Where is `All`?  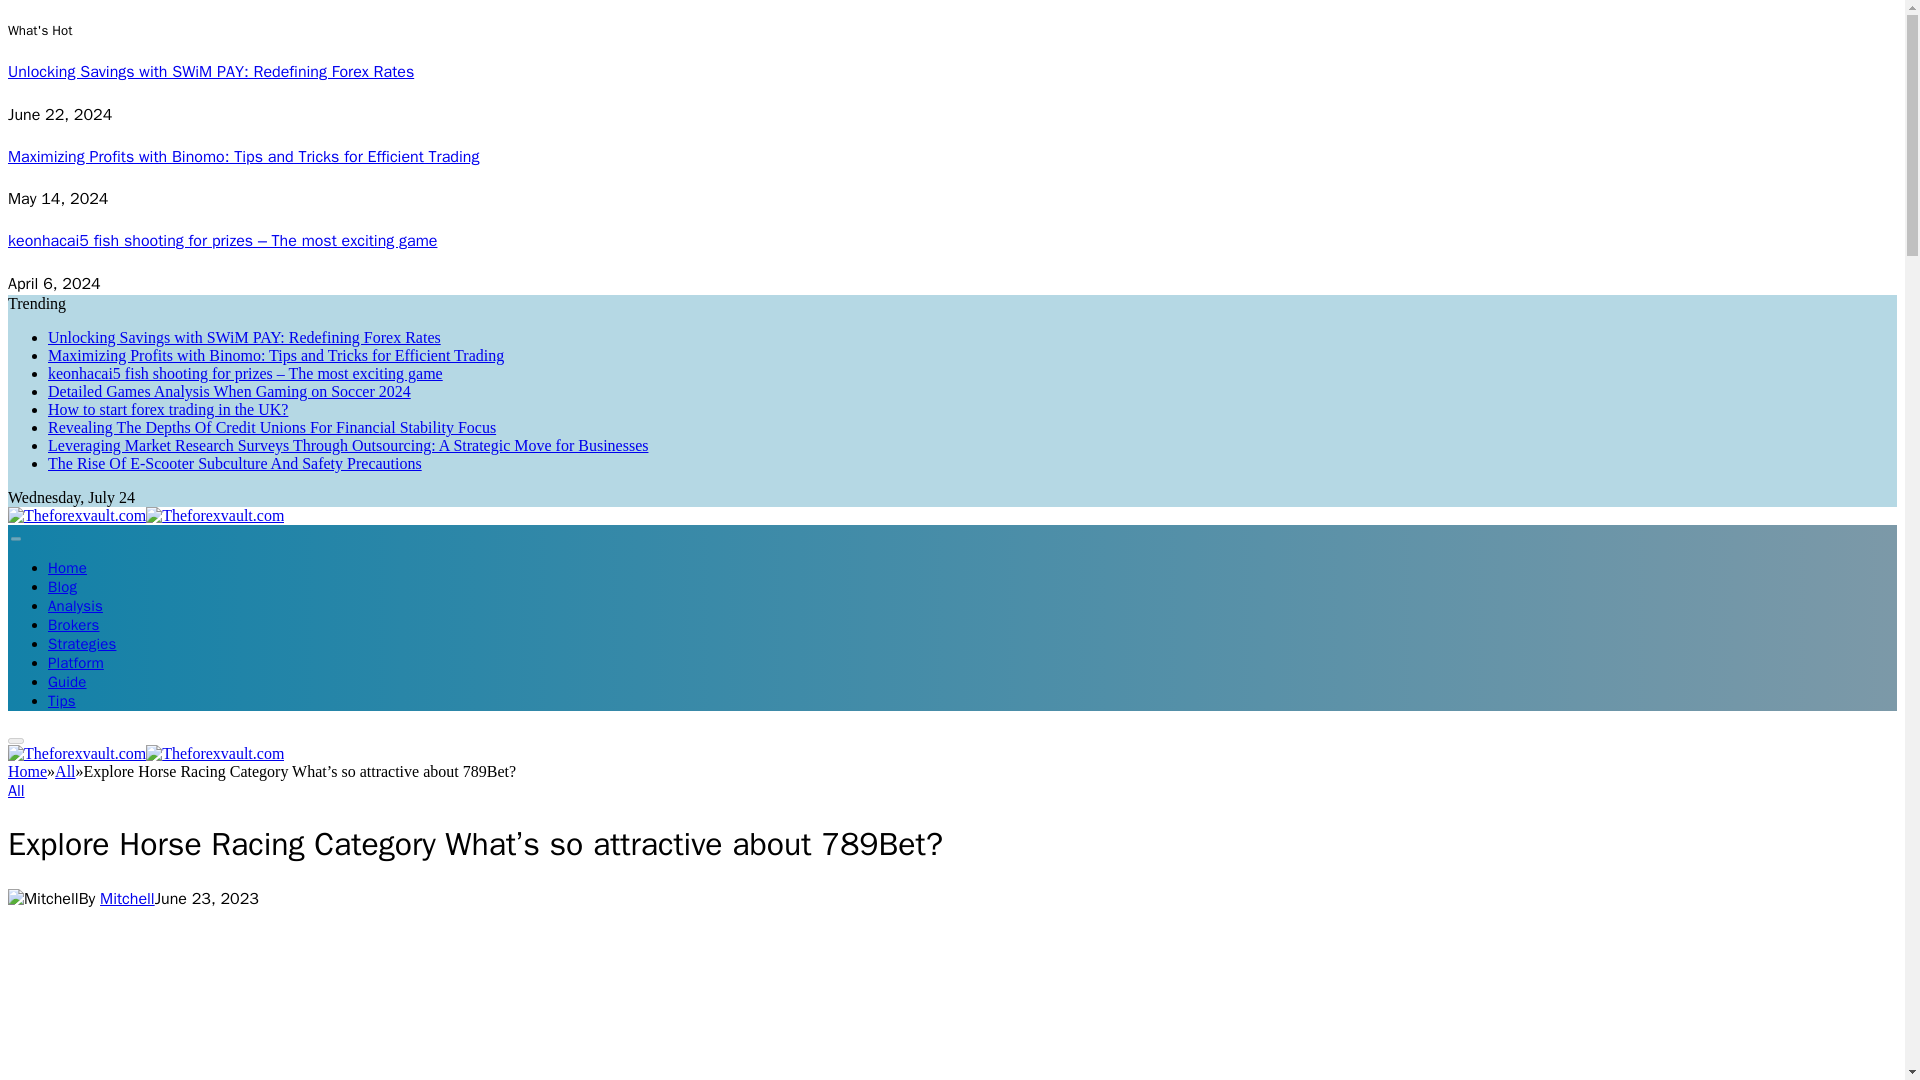
All is located at coordinates (64, 770).